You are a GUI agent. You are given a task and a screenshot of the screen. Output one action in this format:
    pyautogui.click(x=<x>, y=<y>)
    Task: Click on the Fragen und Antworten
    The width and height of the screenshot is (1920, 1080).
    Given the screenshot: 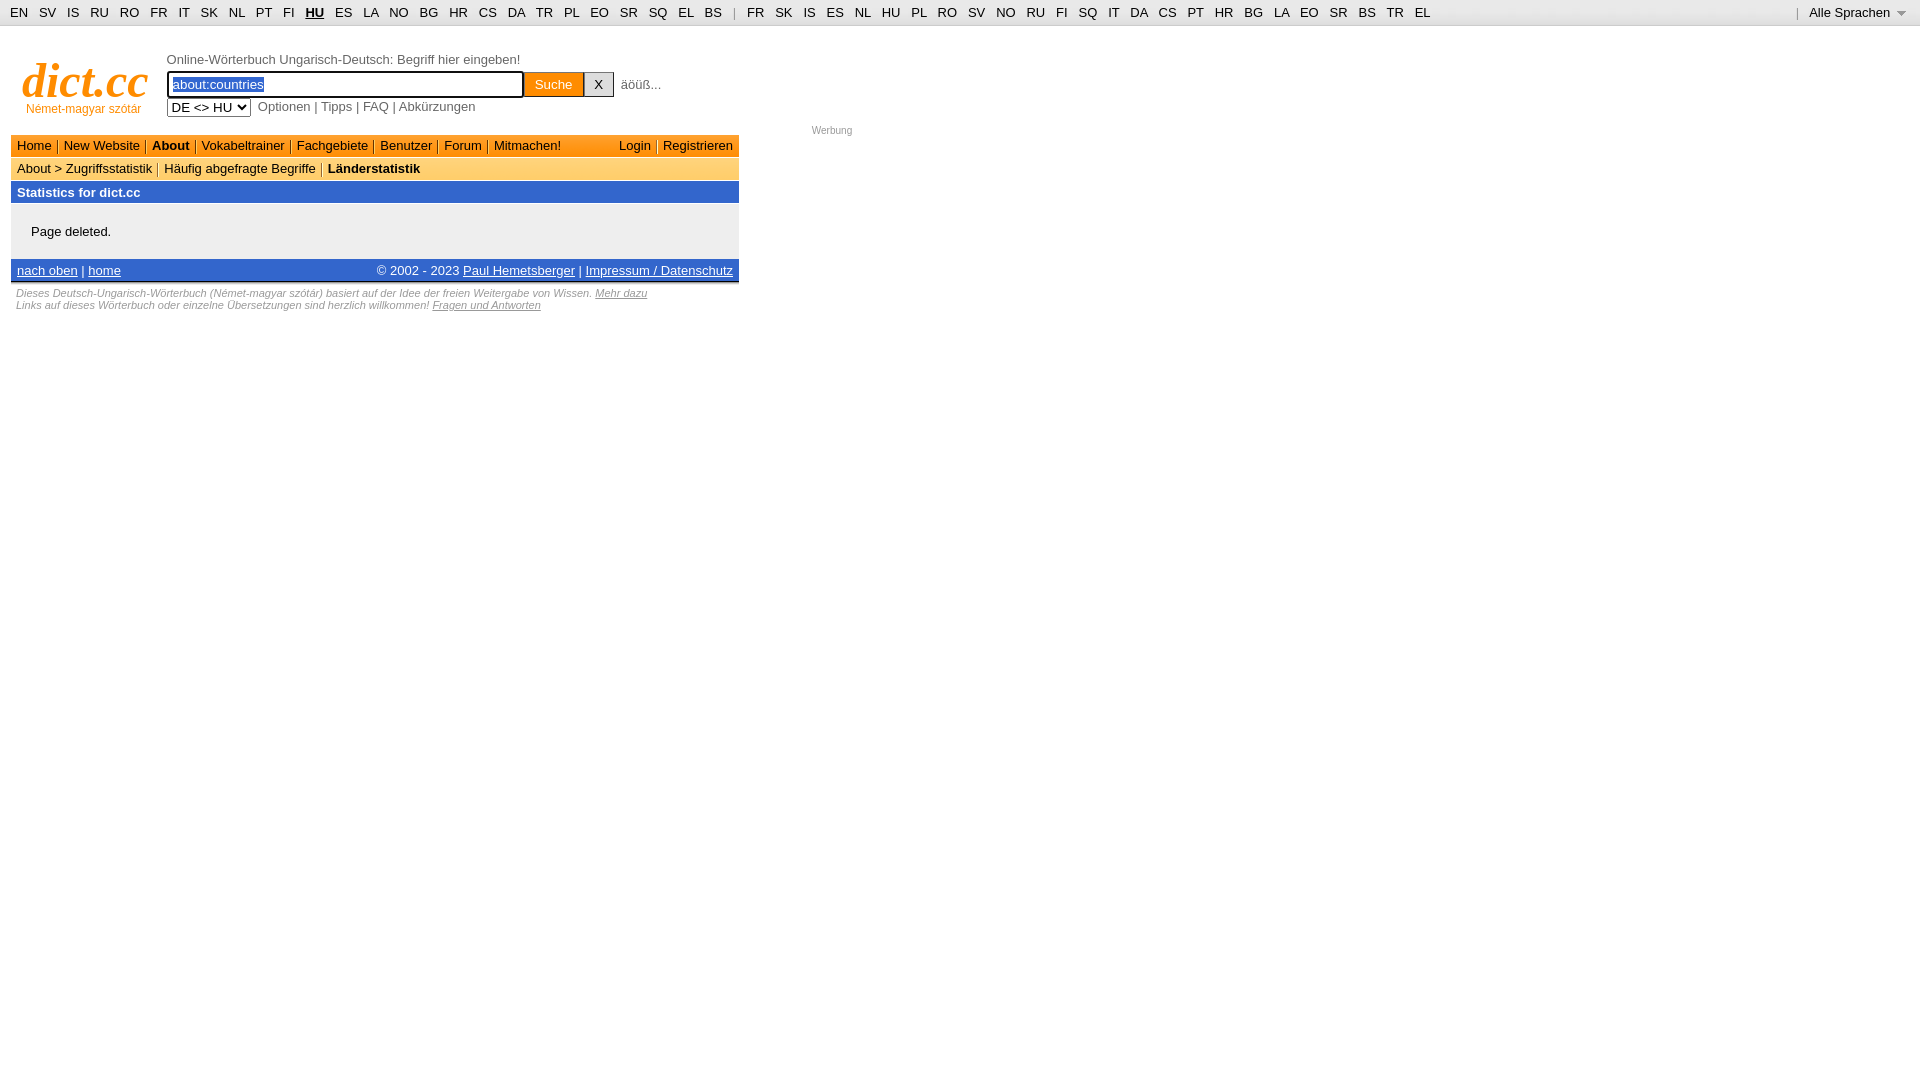 What is the action you would take?
    pyautogui.click(x=486, y=305)
    